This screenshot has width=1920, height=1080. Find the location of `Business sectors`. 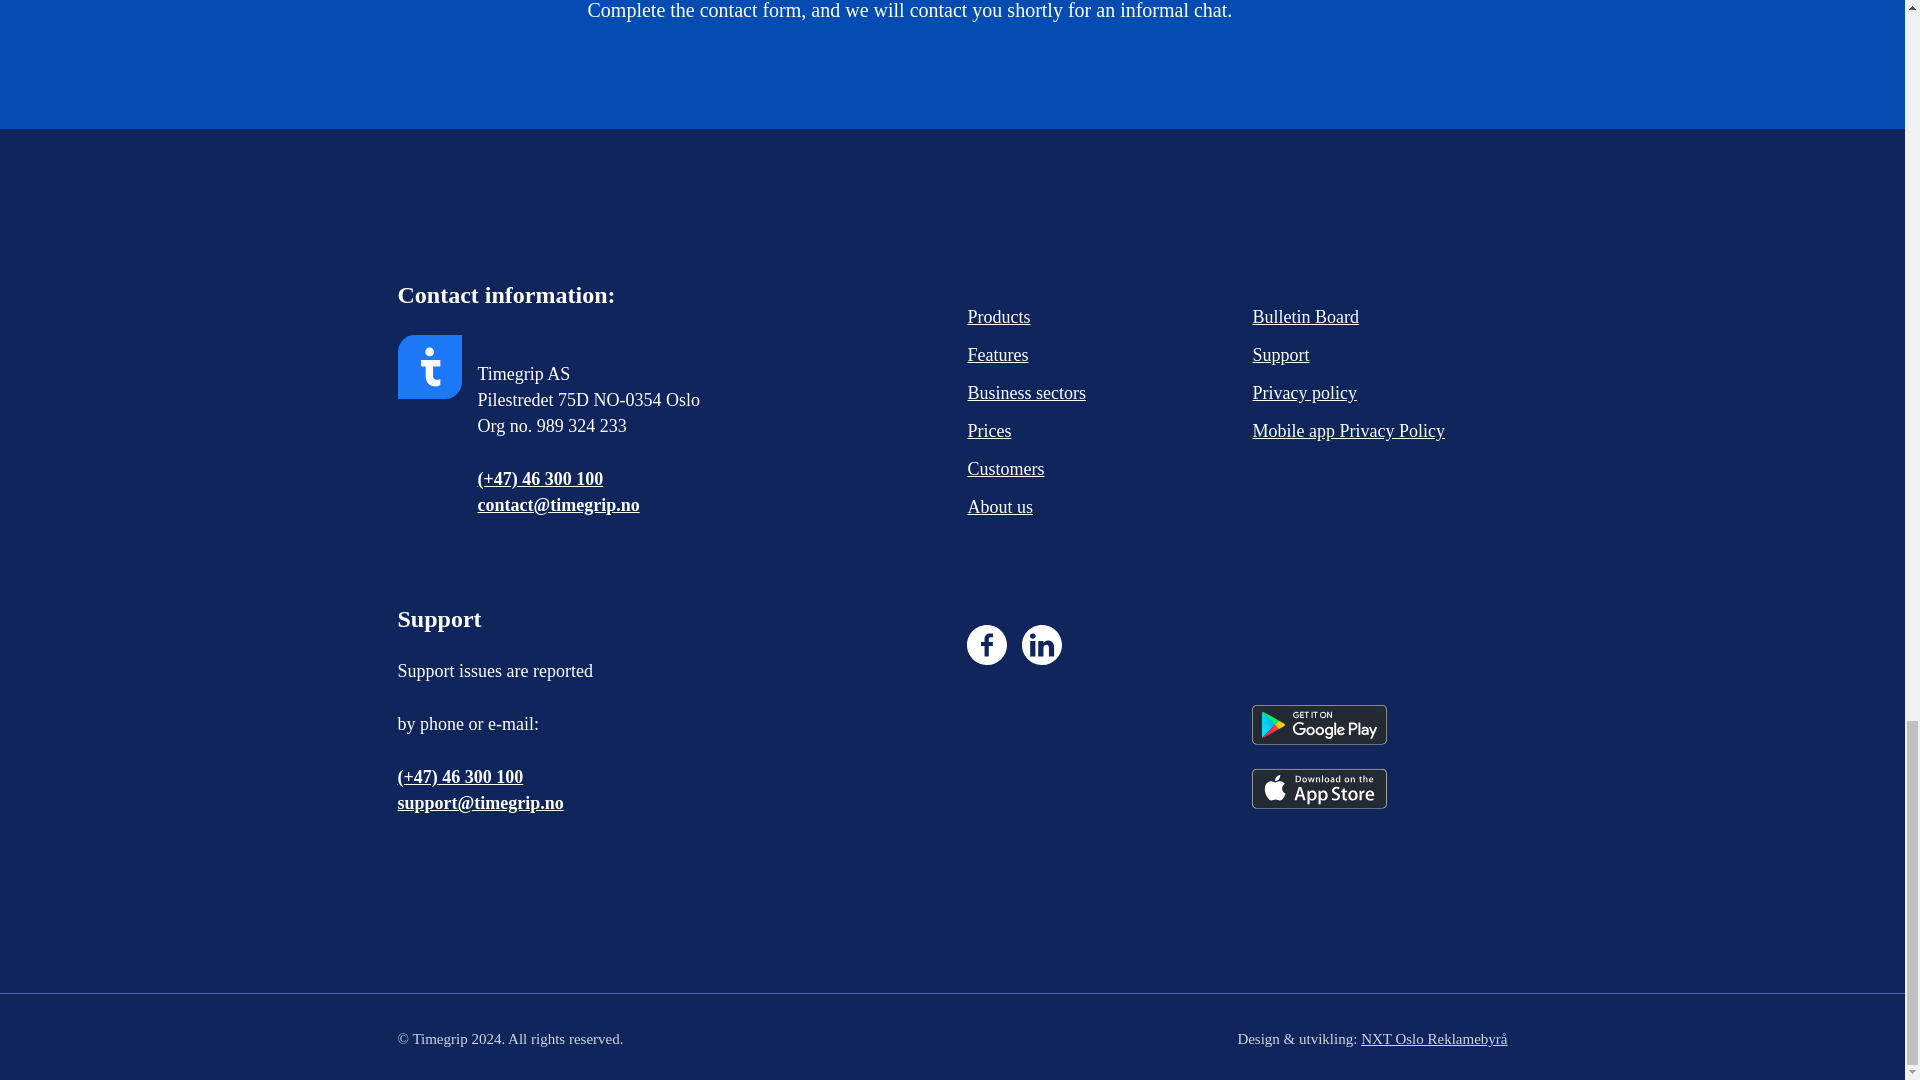

Business sectors is located at coordinates (1047, 393).